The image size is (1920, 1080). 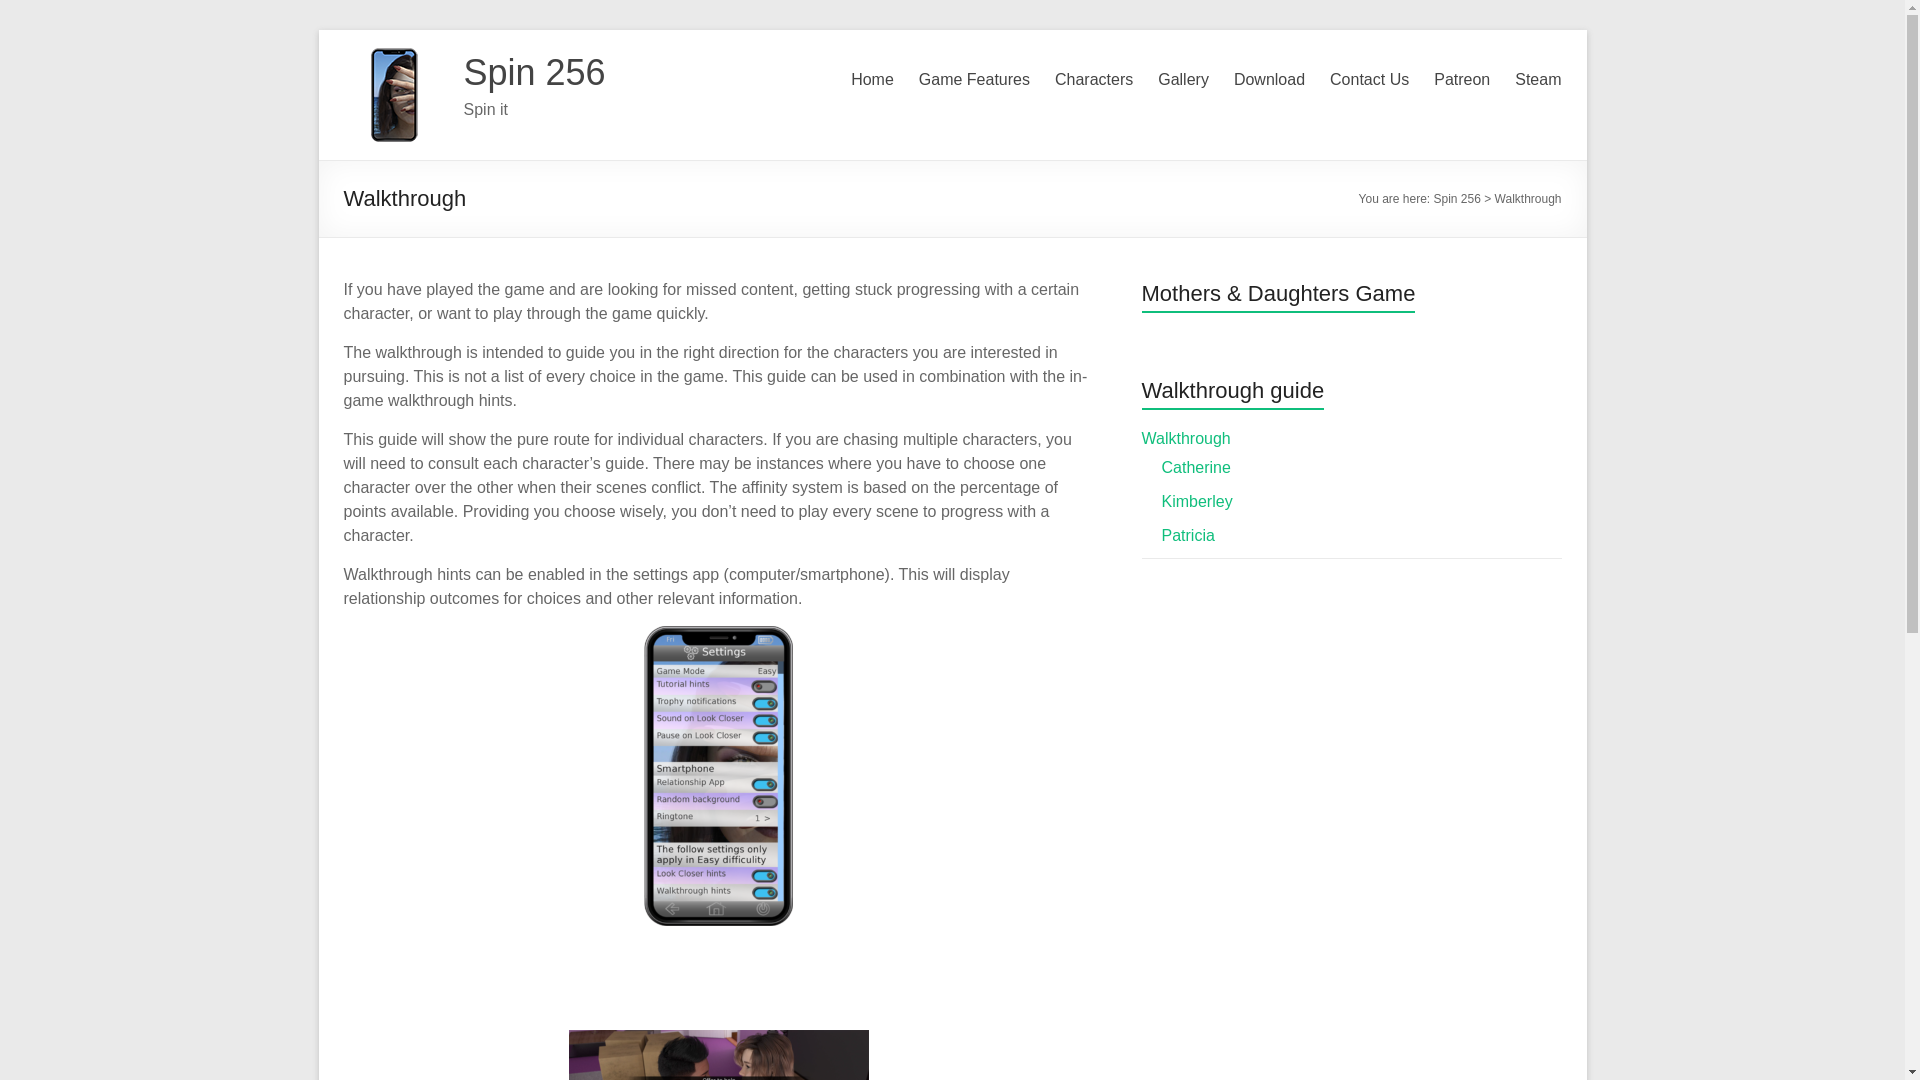 What do you see at coordinates (1188, 536) in the screenshot?
I see `Patricia` at bounding box center [1188, 536].